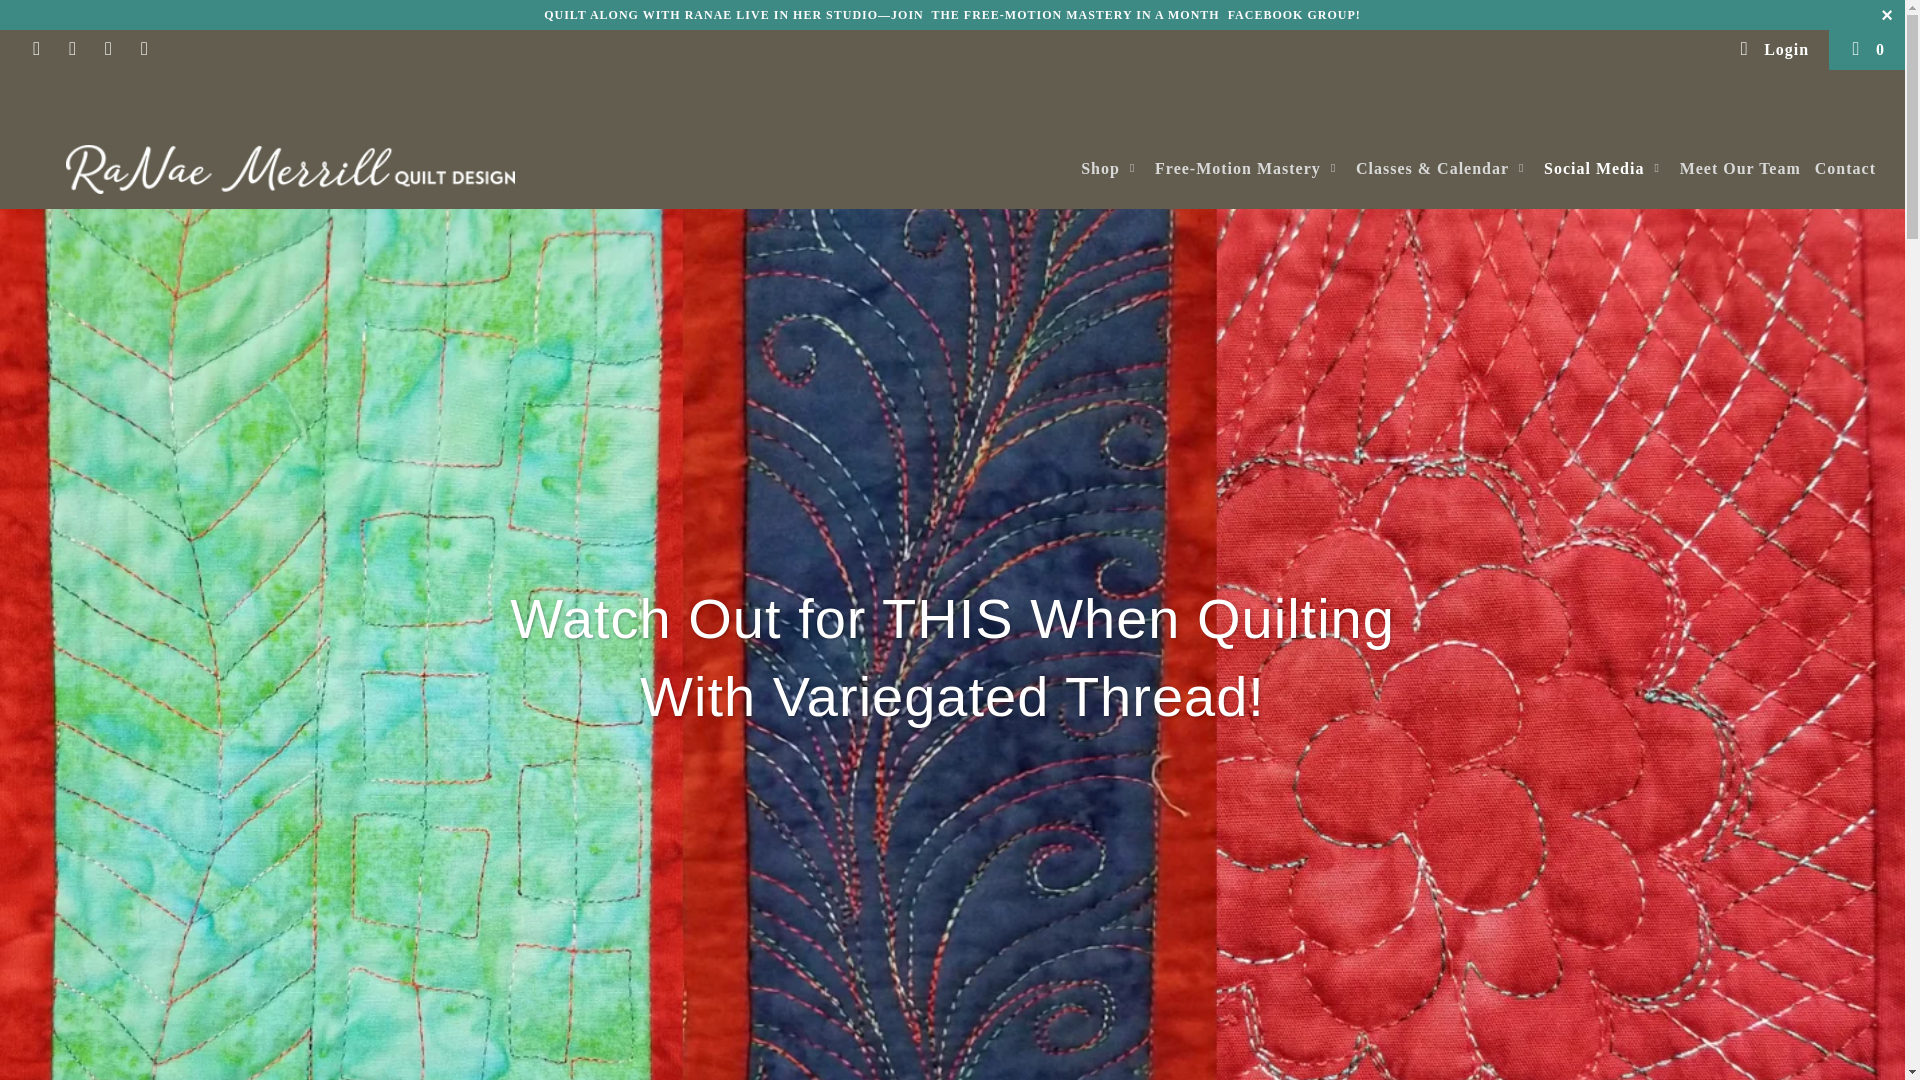 The width and height of the screenshot is (1920, 1080). I want to click on My Account , so click(1772, 50).